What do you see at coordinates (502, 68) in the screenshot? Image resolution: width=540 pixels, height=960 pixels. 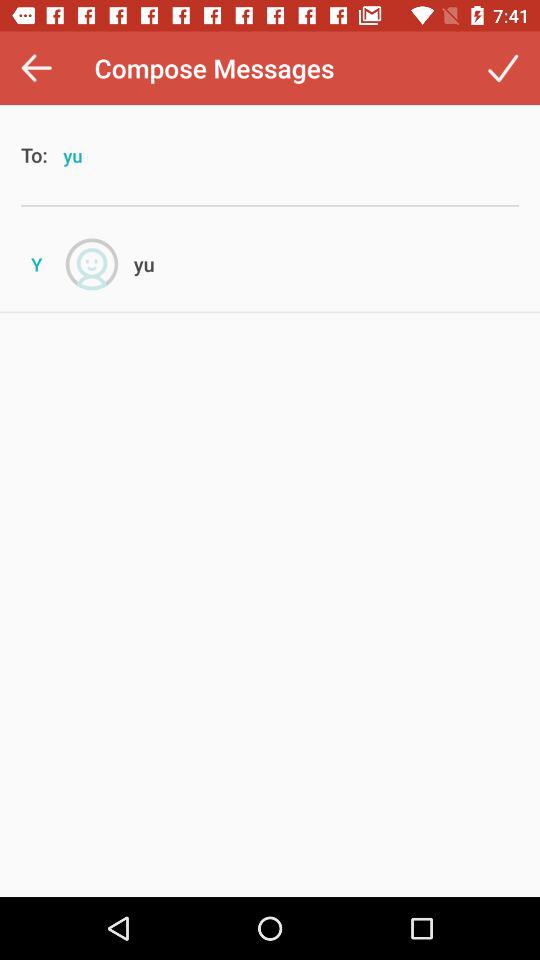 I see `select the item to the right of compose messages icon` at bounding box center [502, 68].